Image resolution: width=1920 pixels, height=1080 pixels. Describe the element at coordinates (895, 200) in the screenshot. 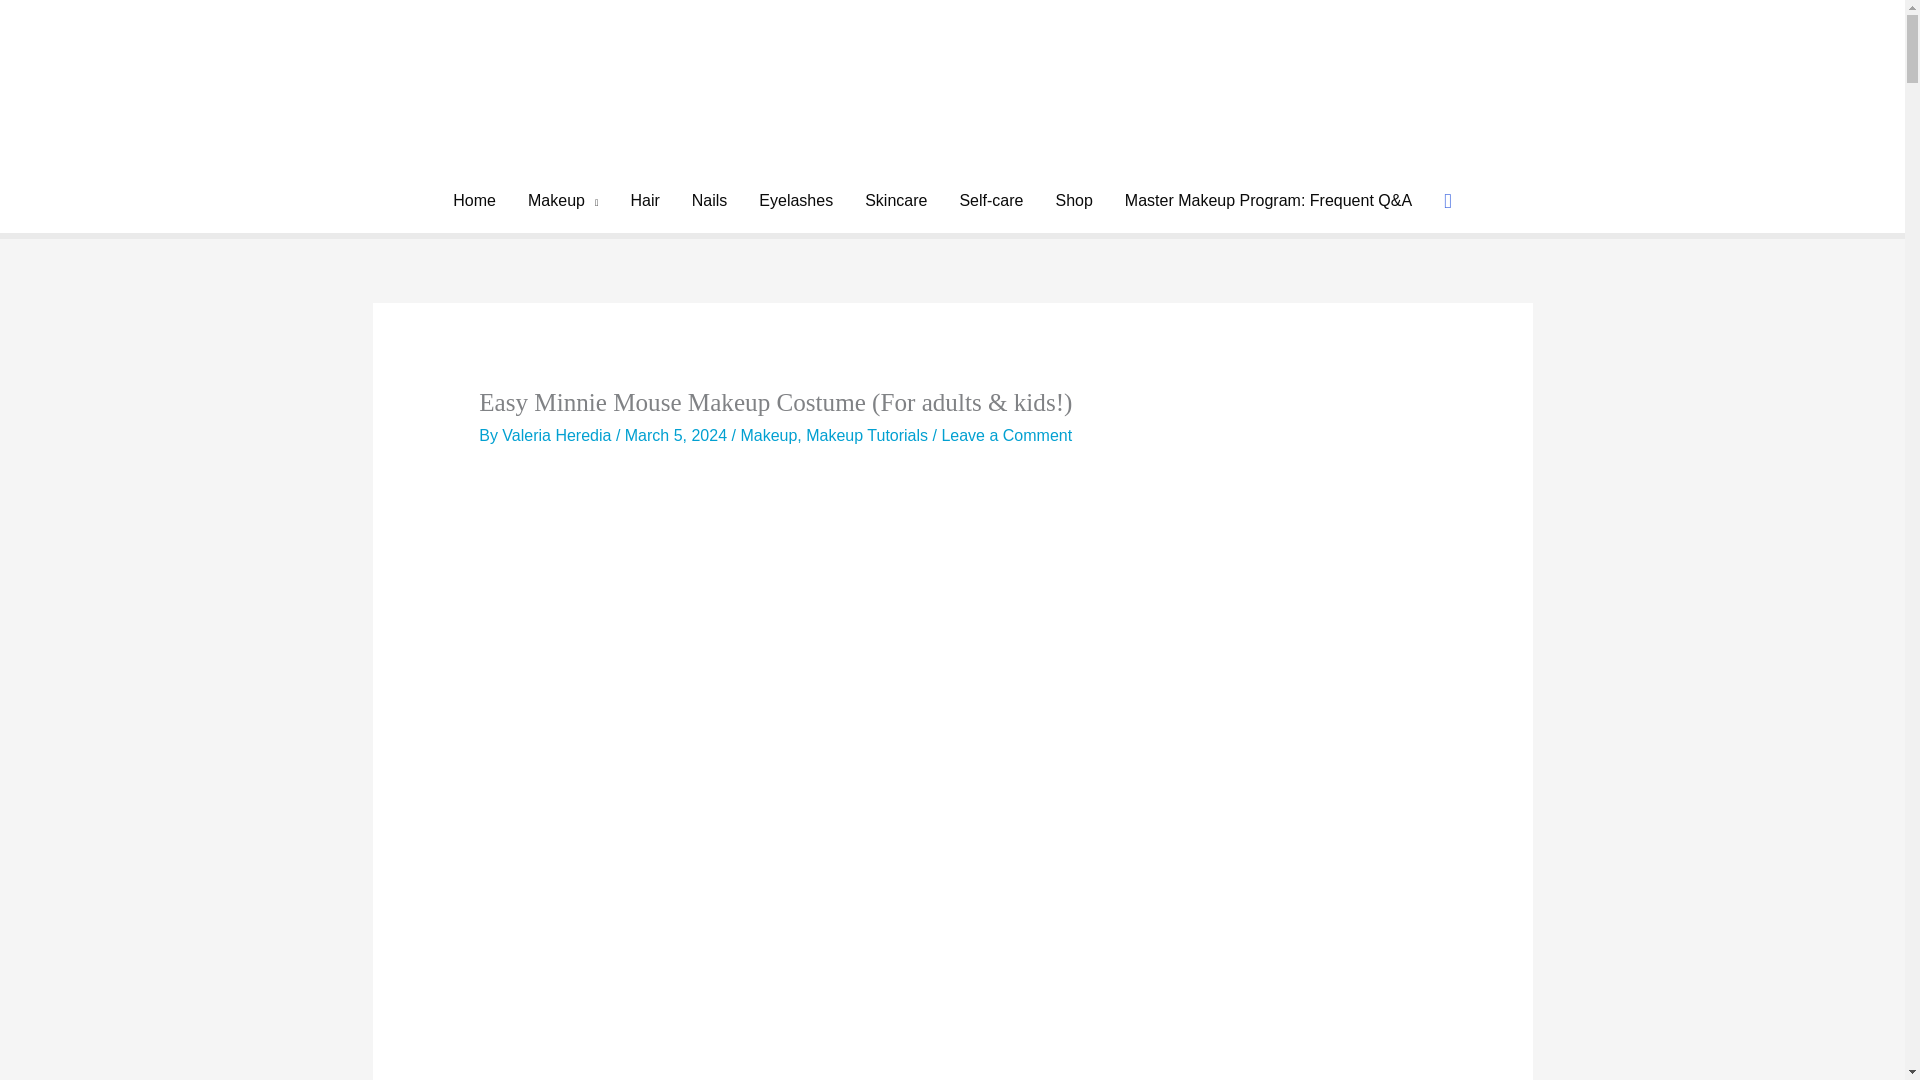

I see `Skincare` at that location.